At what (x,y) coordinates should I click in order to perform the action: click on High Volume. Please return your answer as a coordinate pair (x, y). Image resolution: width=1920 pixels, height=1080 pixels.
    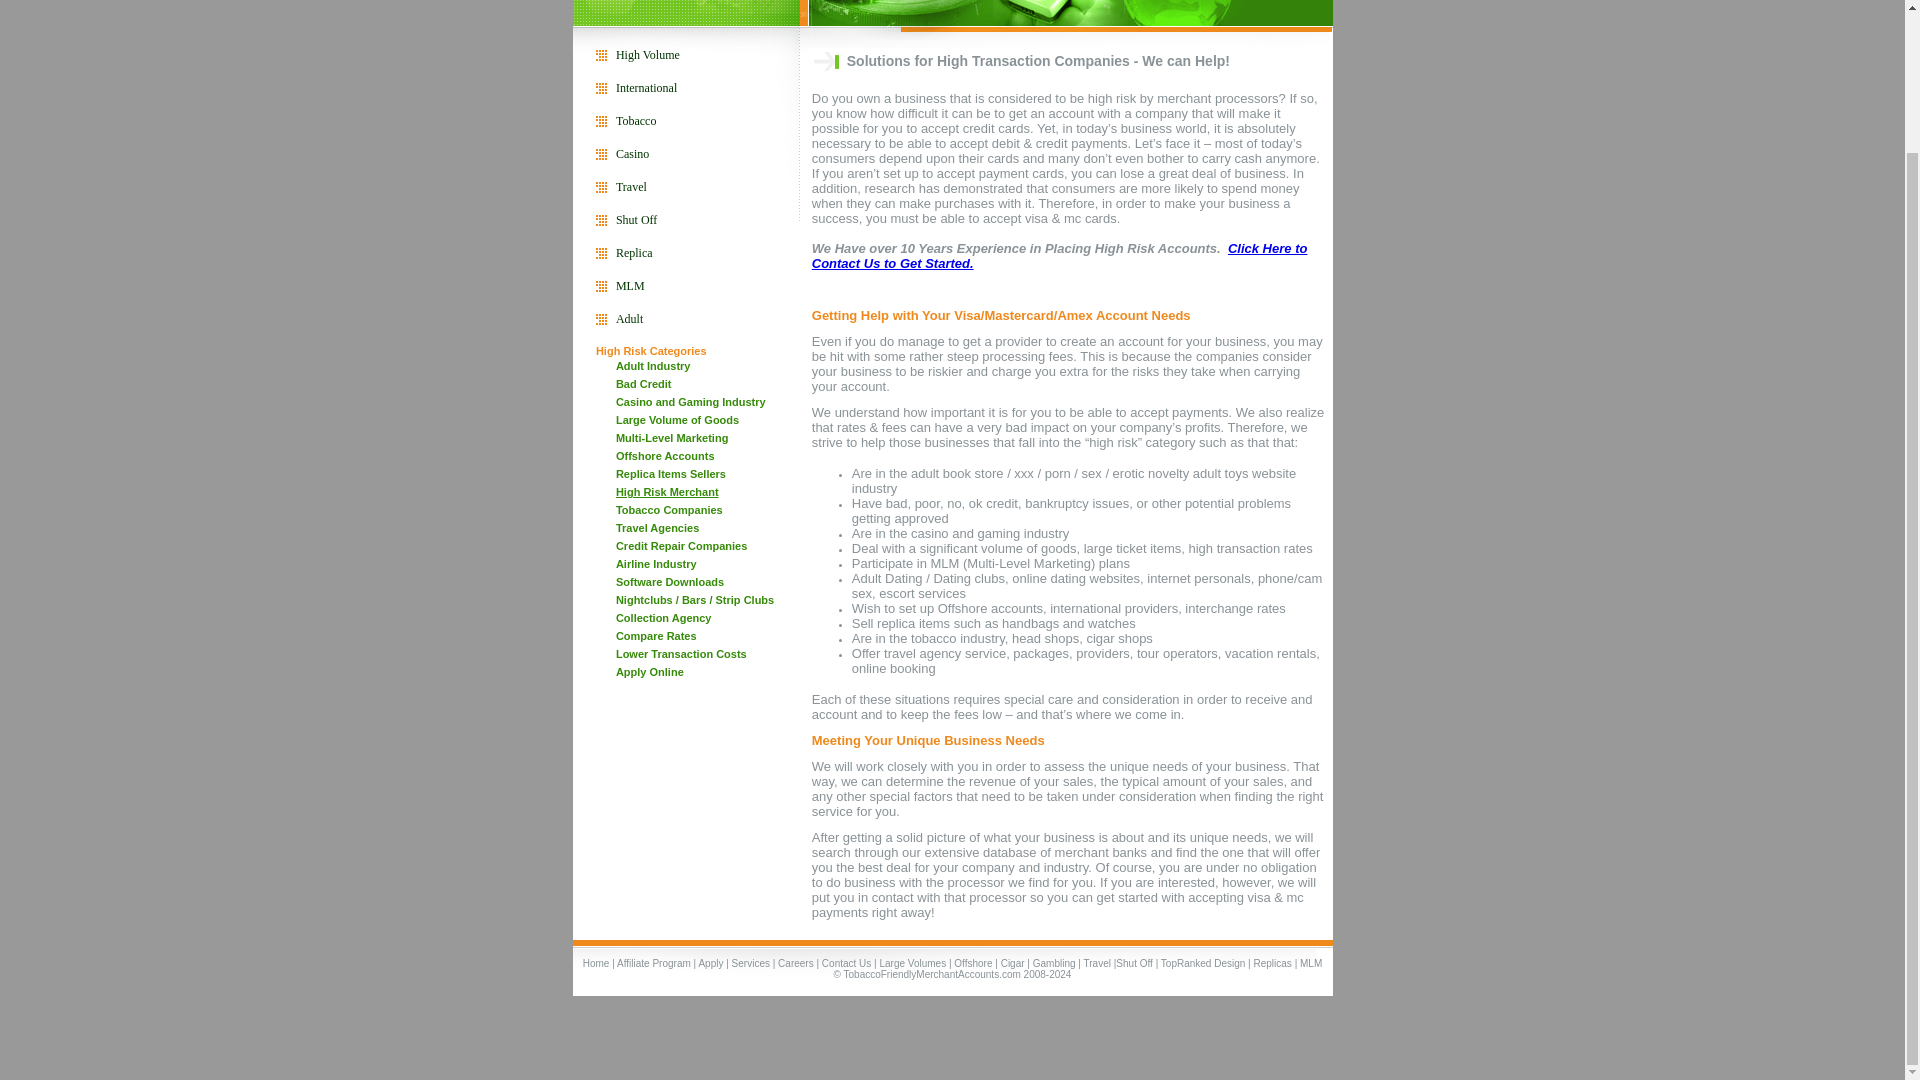
    Looking at the image, I should click on (648, 54).